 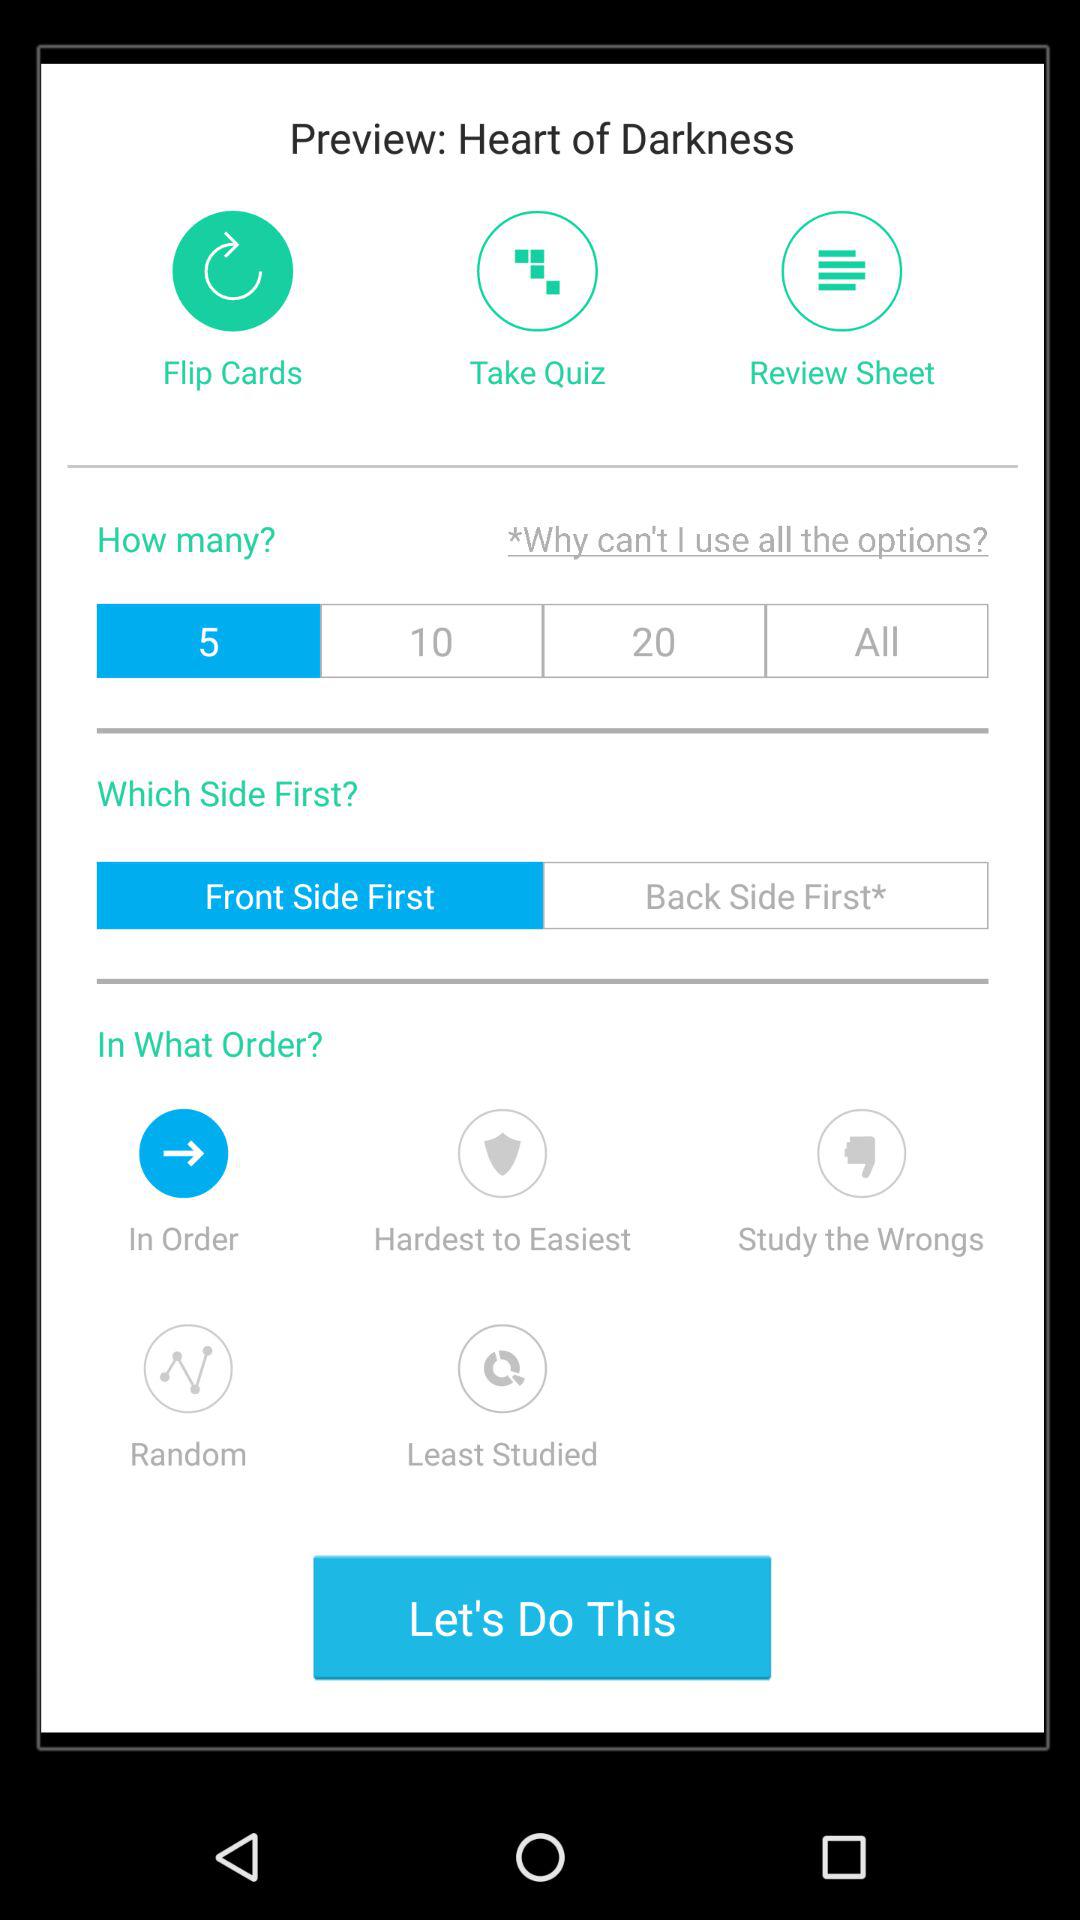 What do you see at coordinates (502, 1153) in the screenshot?
I see `sort hardest to easiest` at bounding box center [502, 1153].